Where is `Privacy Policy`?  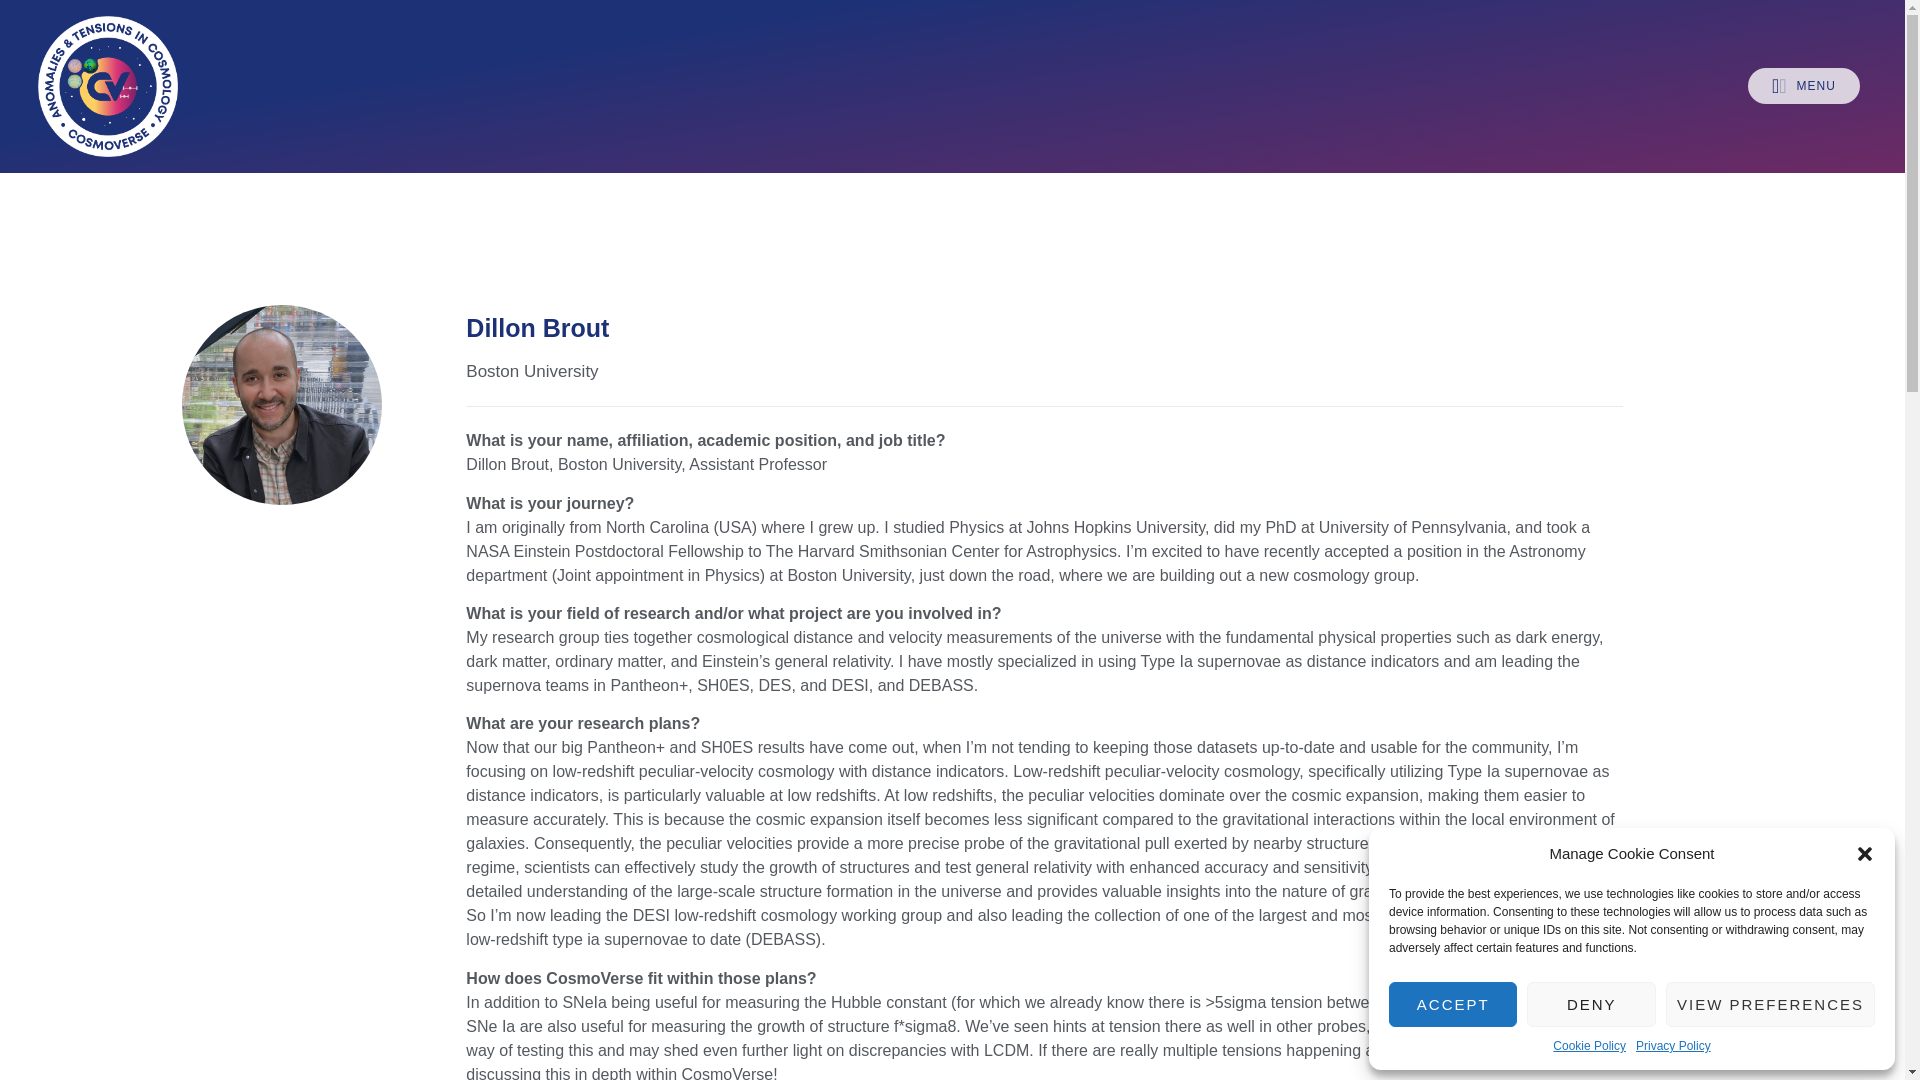
Privacy Policy is located at coordinates (1672, 1046).